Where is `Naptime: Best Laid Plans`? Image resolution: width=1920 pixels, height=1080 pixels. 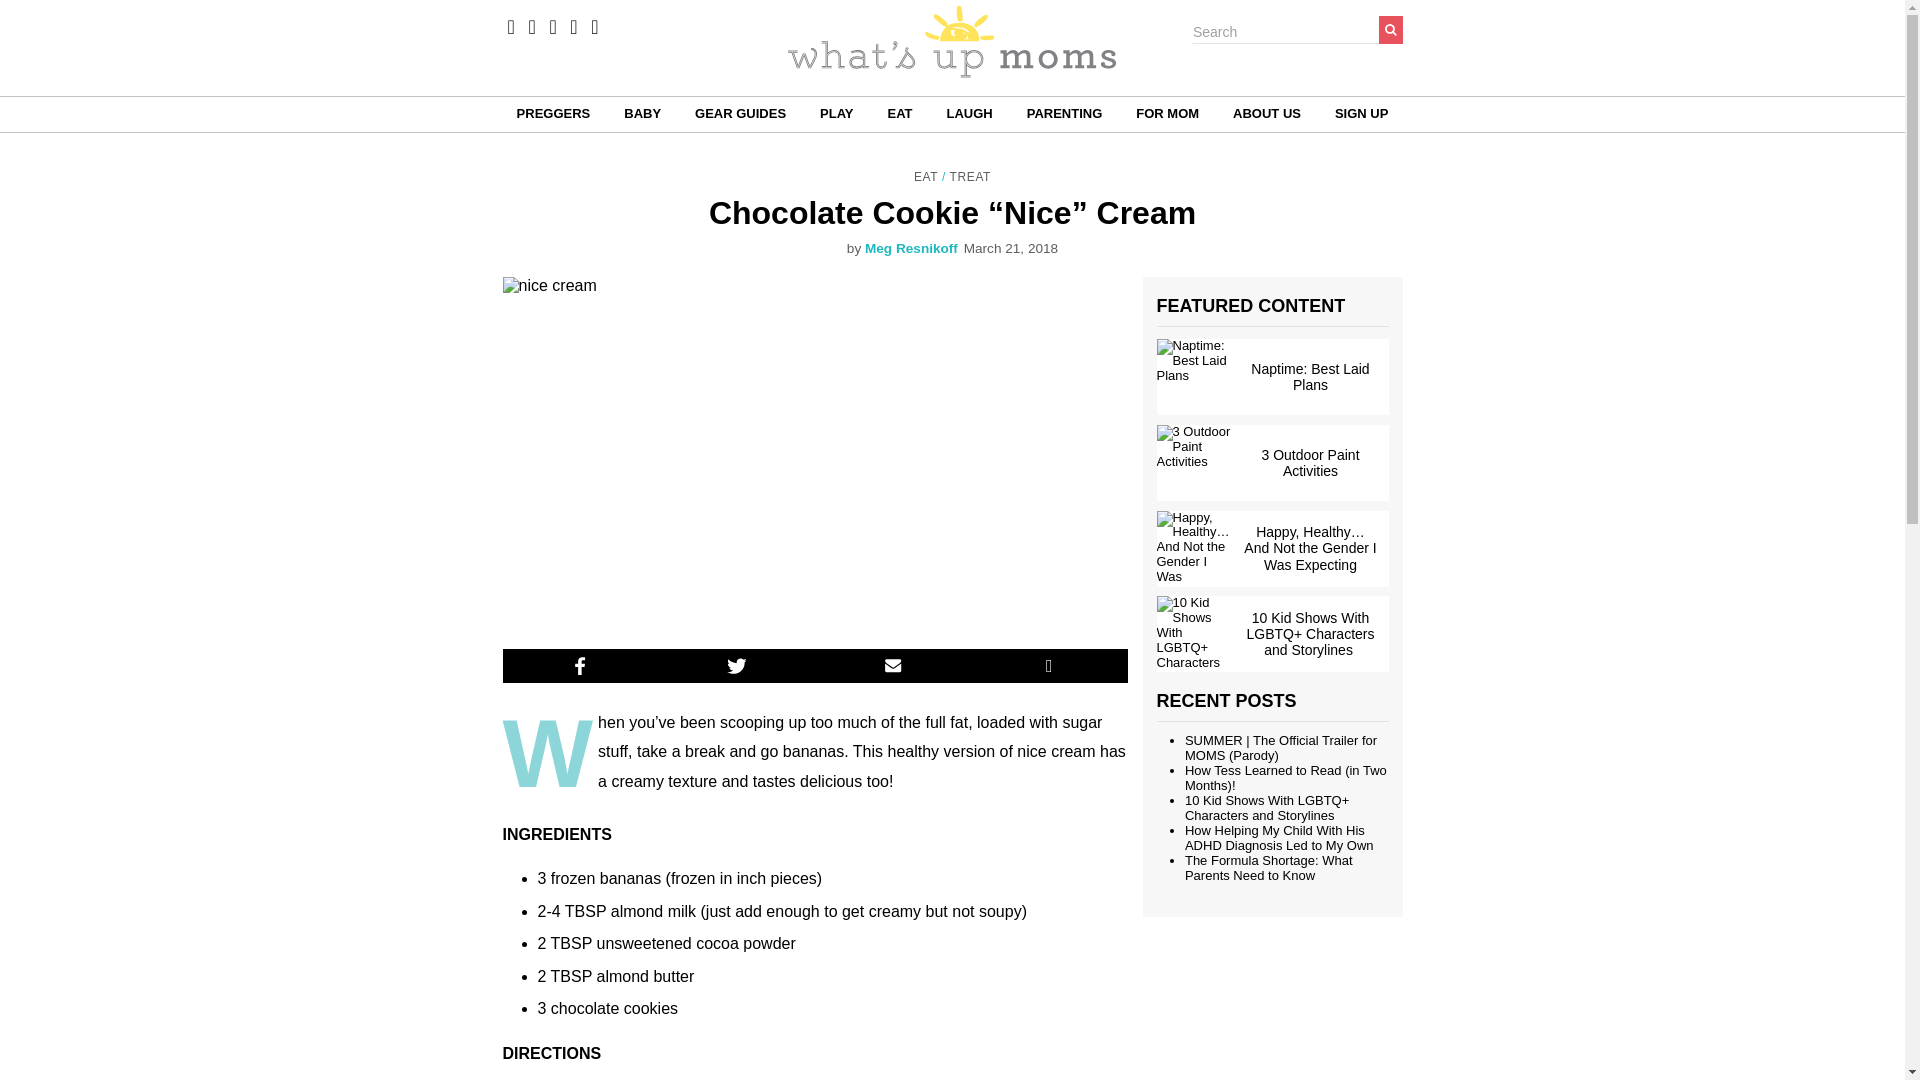
Naptime: Best Laid Plans is located at coordinates (1272, 376).